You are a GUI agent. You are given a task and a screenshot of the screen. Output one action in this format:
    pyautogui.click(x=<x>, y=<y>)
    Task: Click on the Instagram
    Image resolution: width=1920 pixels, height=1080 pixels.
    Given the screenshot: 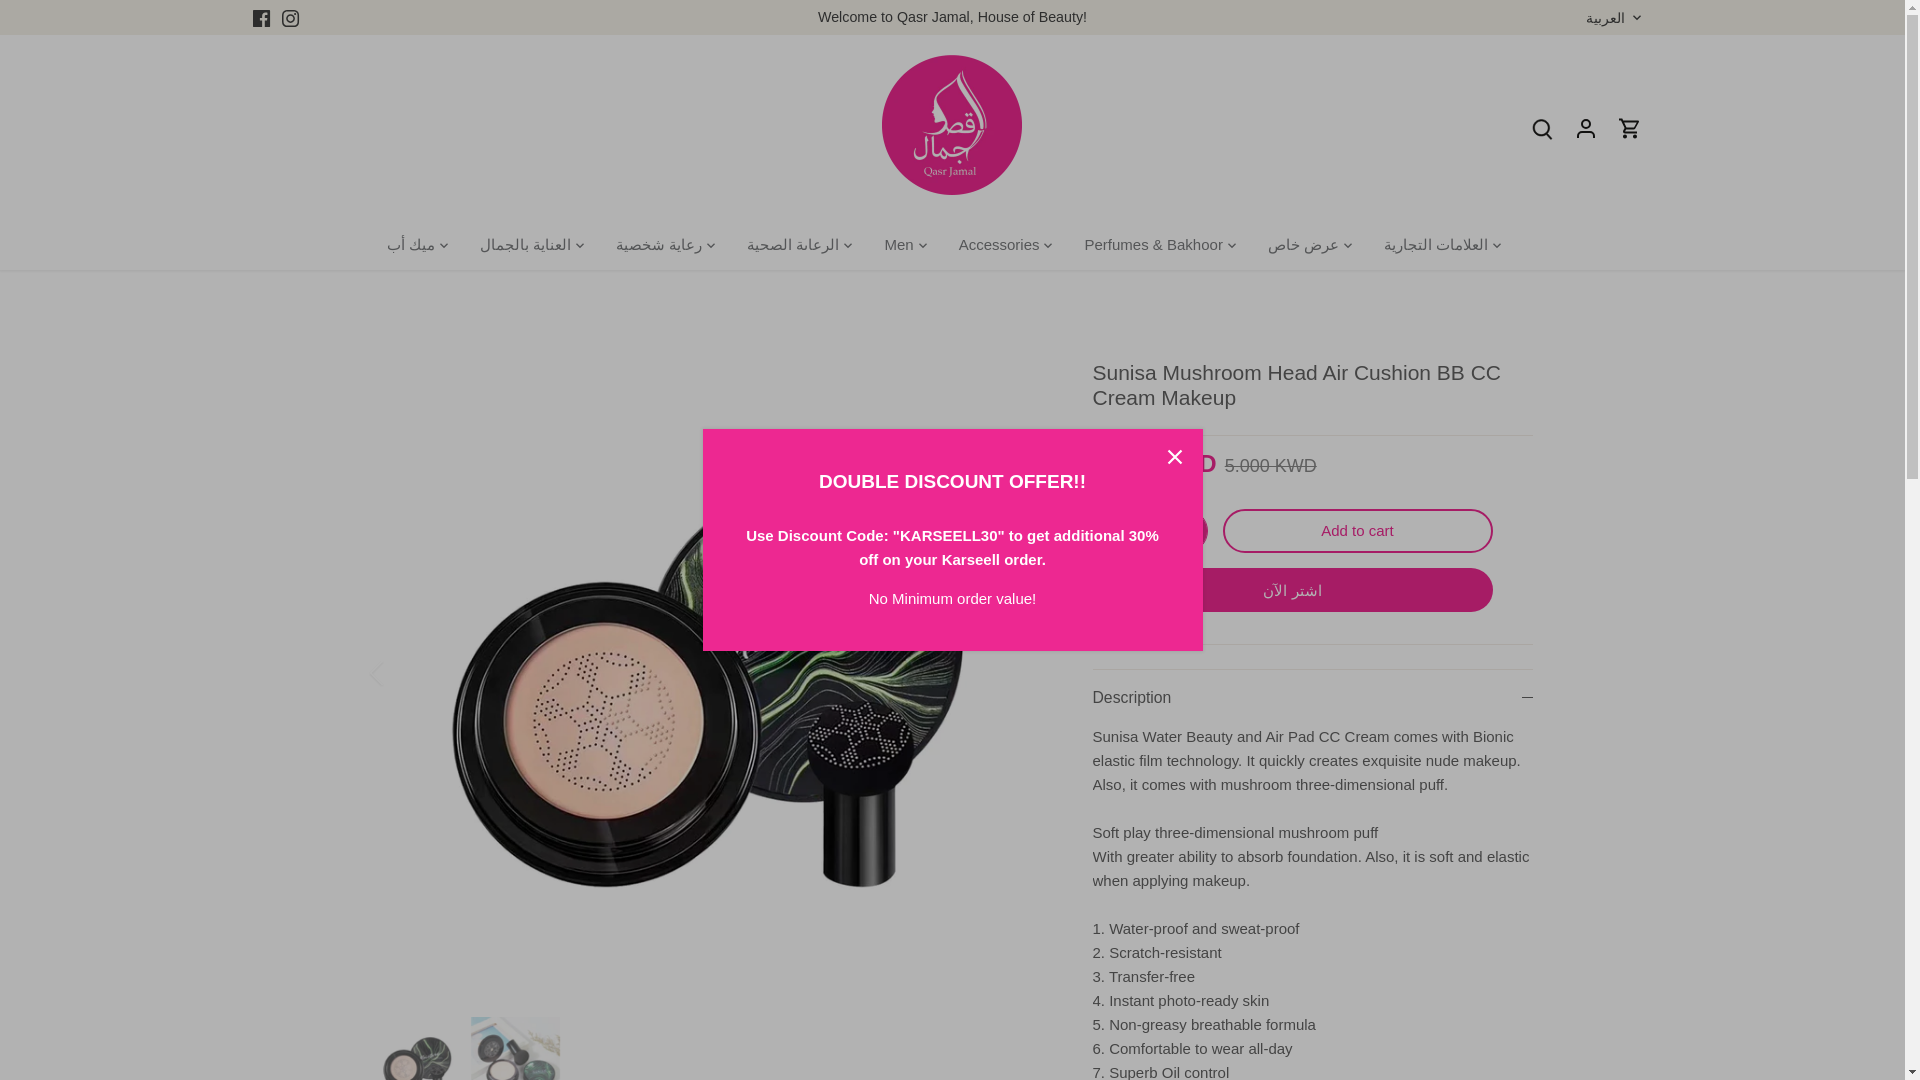 What is the action you would take?
    pyautogui.click(x=290, y=18)
    